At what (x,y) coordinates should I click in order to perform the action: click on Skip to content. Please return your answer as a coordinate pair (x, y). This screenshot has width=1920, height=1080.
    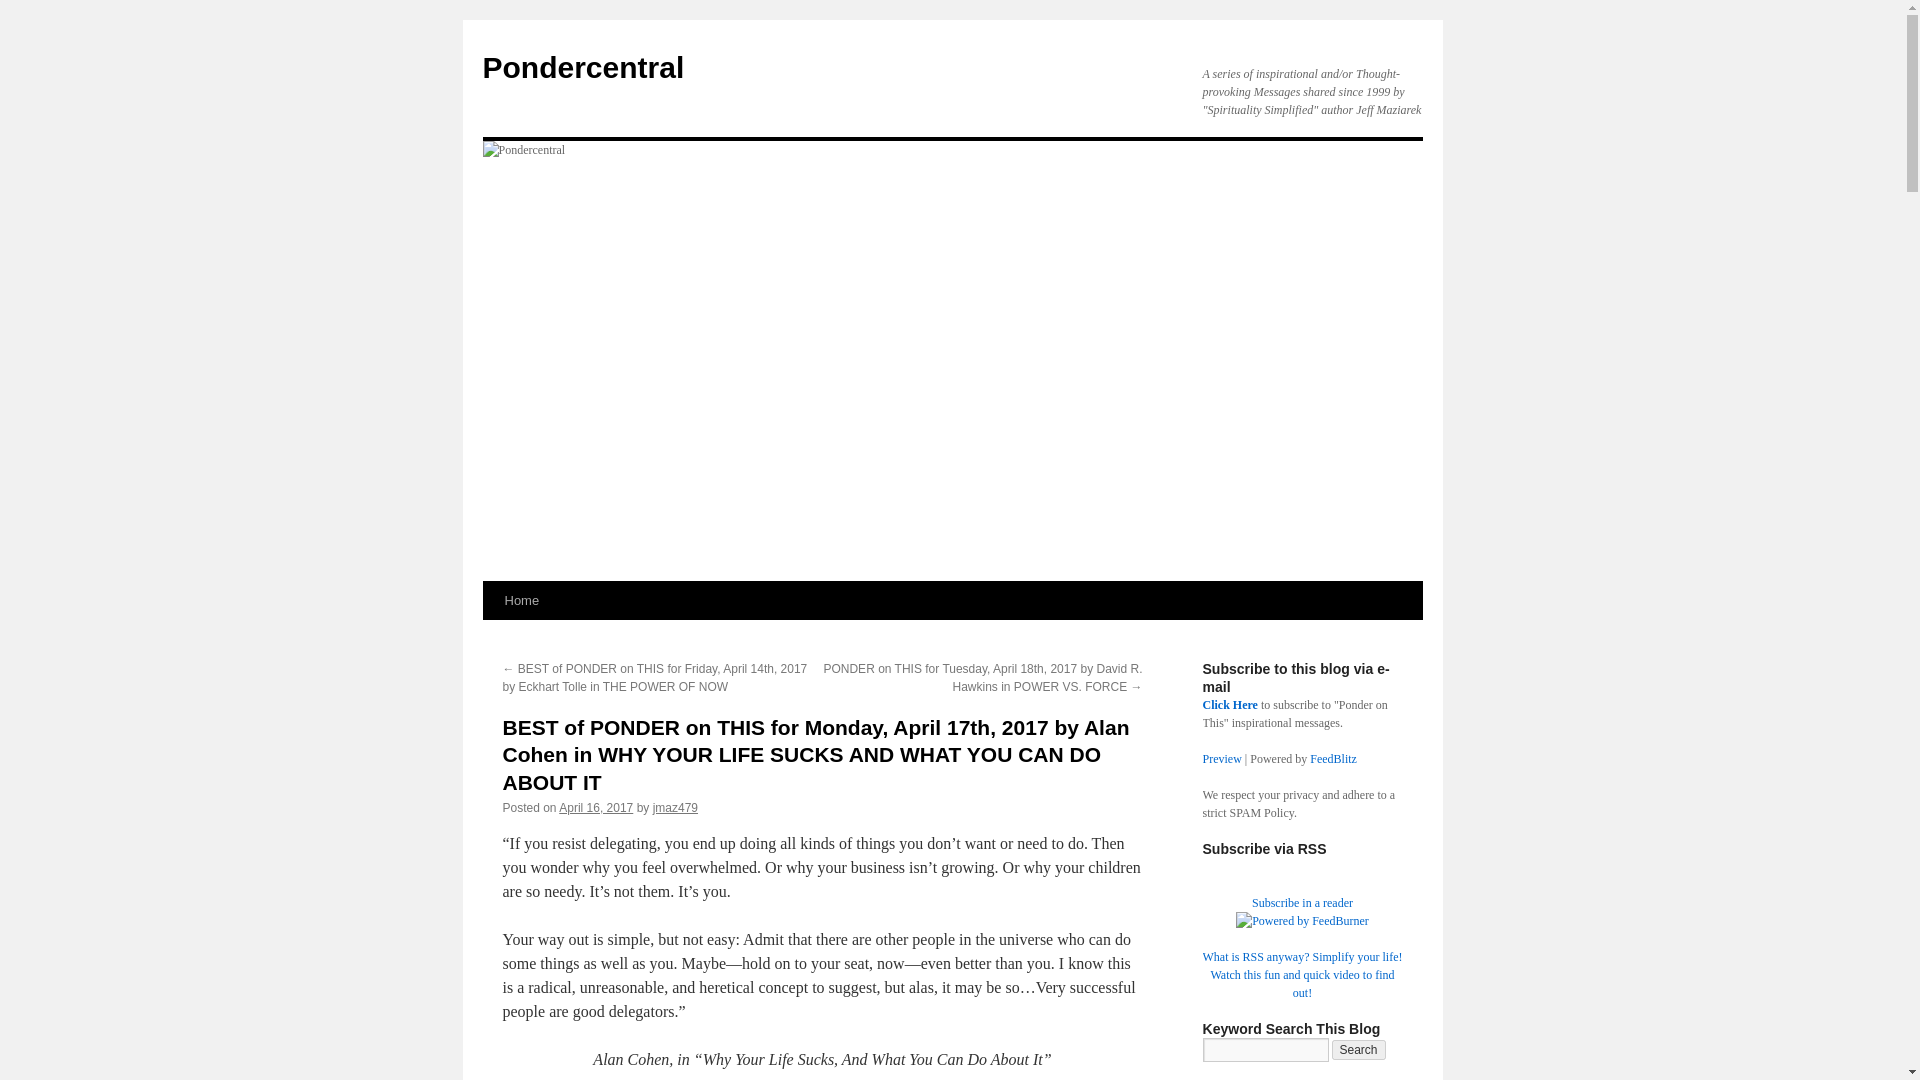
    Looking at the image, I should click on (491, 638).